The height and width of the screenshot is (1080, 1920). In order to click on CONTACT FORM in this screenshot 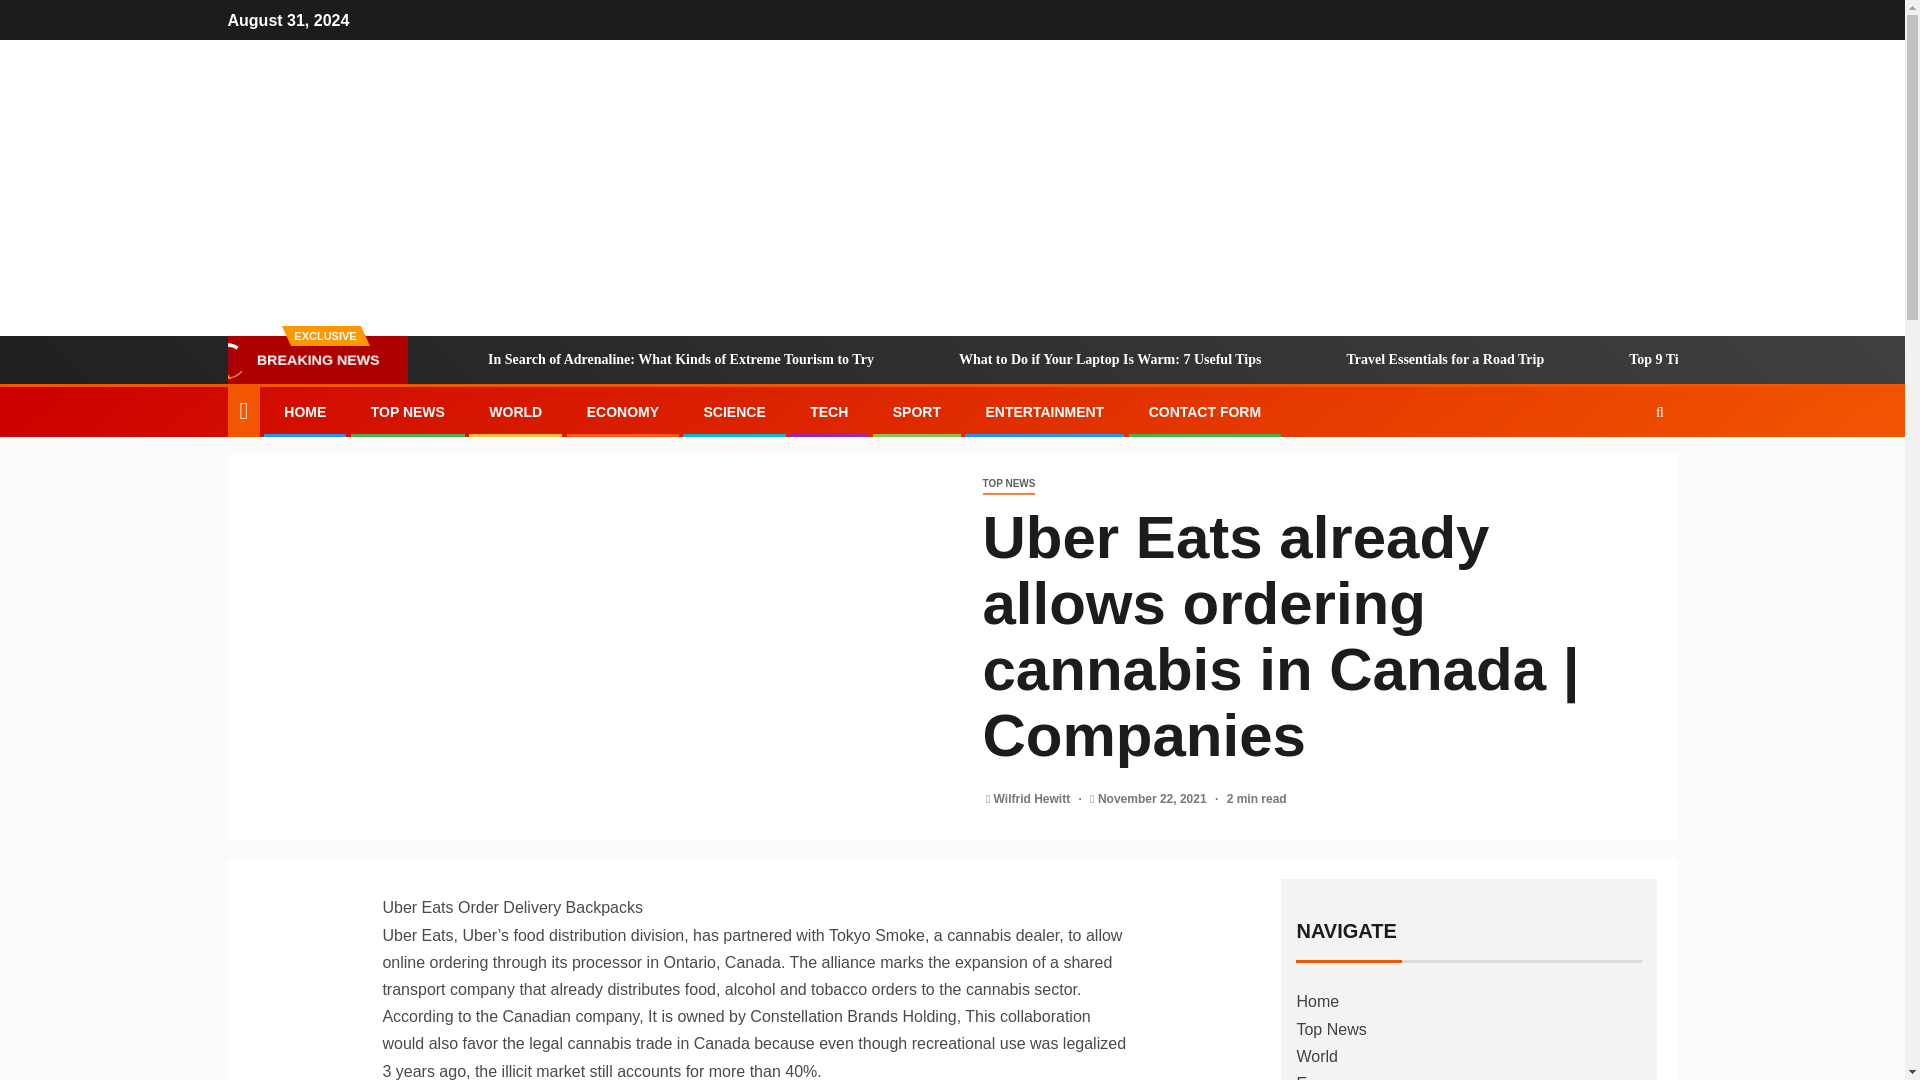, I will do `click(1204, 412)`.